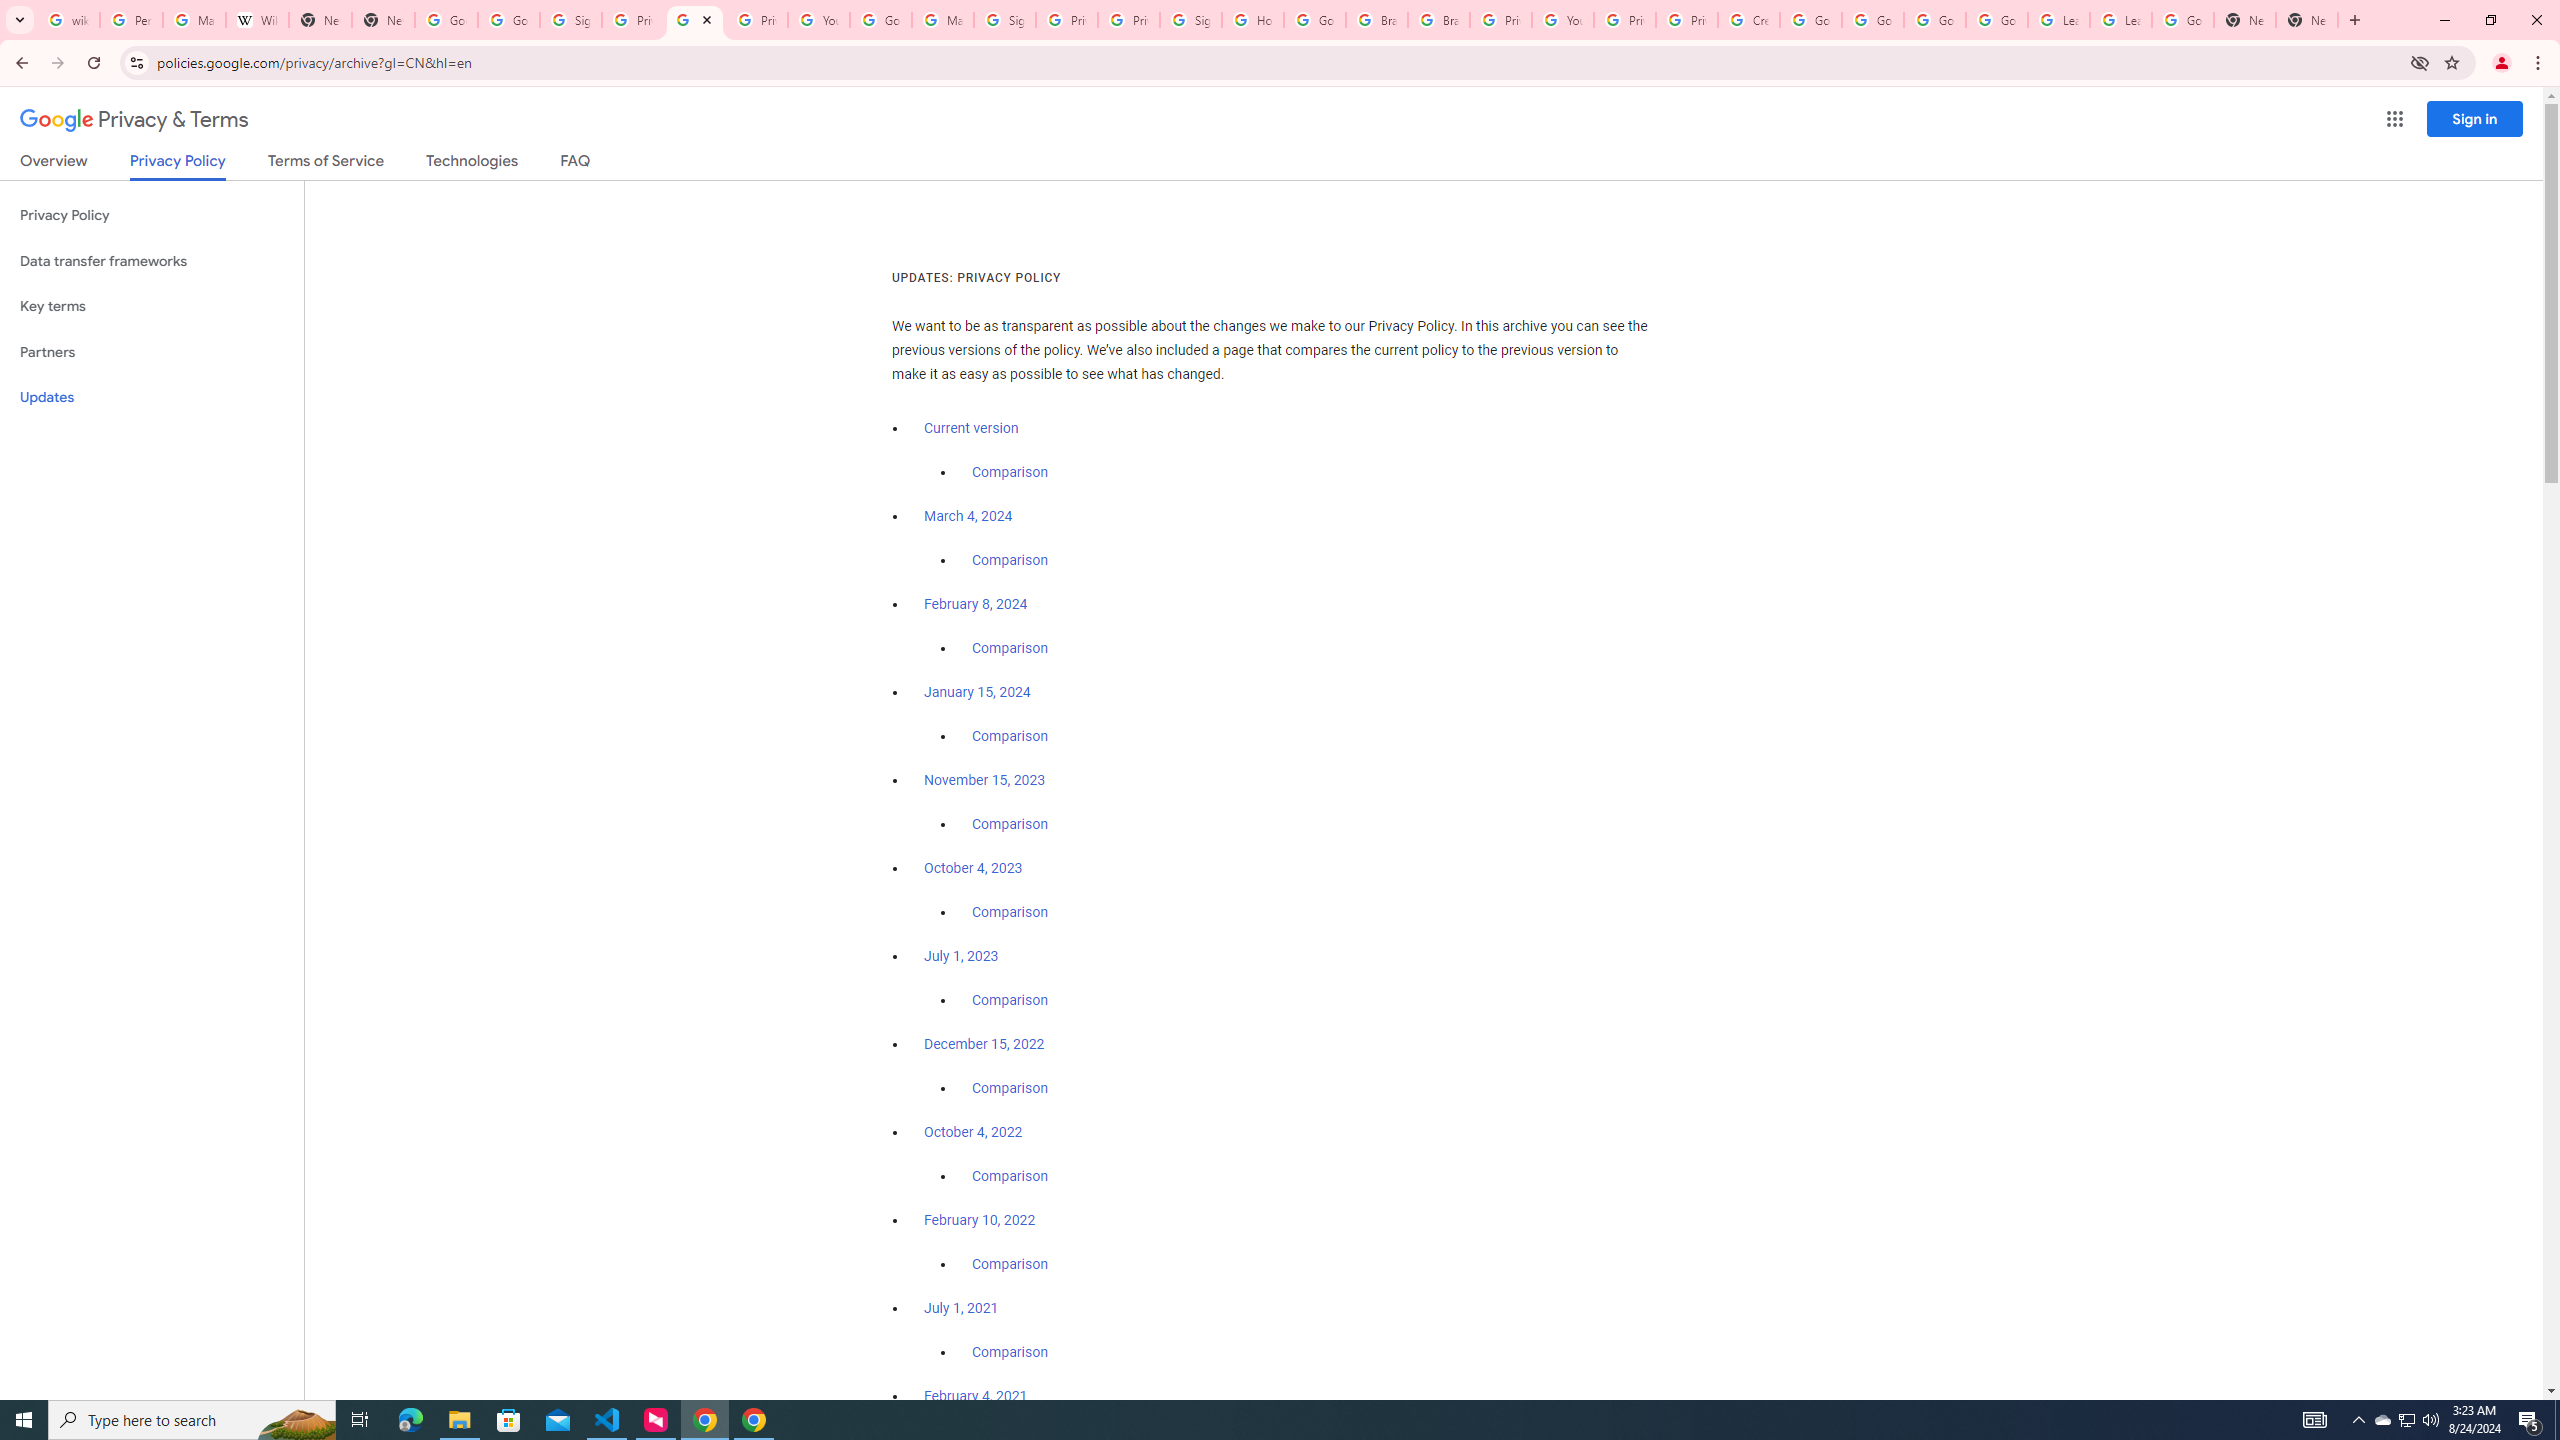  What do you see at coordinates (1004, 20) in the screenshot?
I see `Sign in - Google Accounts` at bounding box center [1004, 20].